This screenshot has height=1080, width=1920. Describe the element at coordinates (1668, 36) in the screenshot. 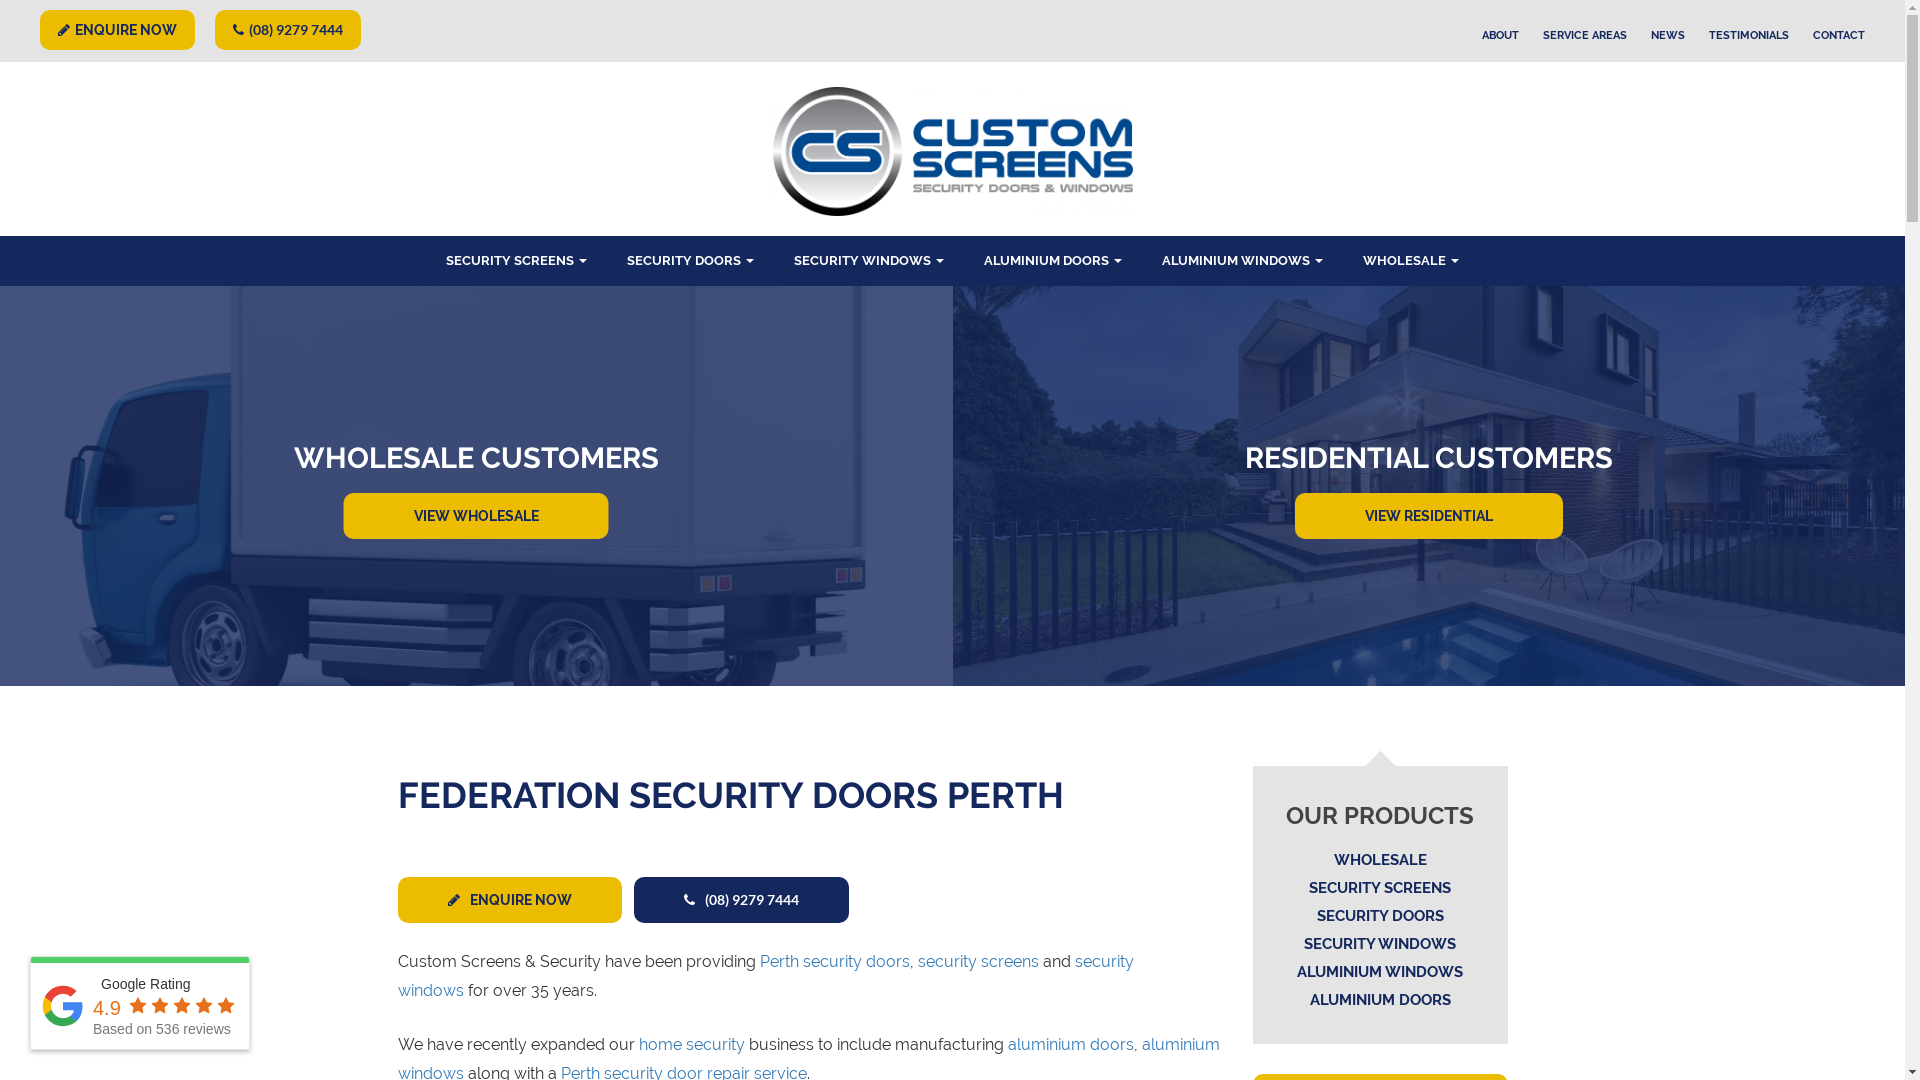

I see `NEWS` at that location.